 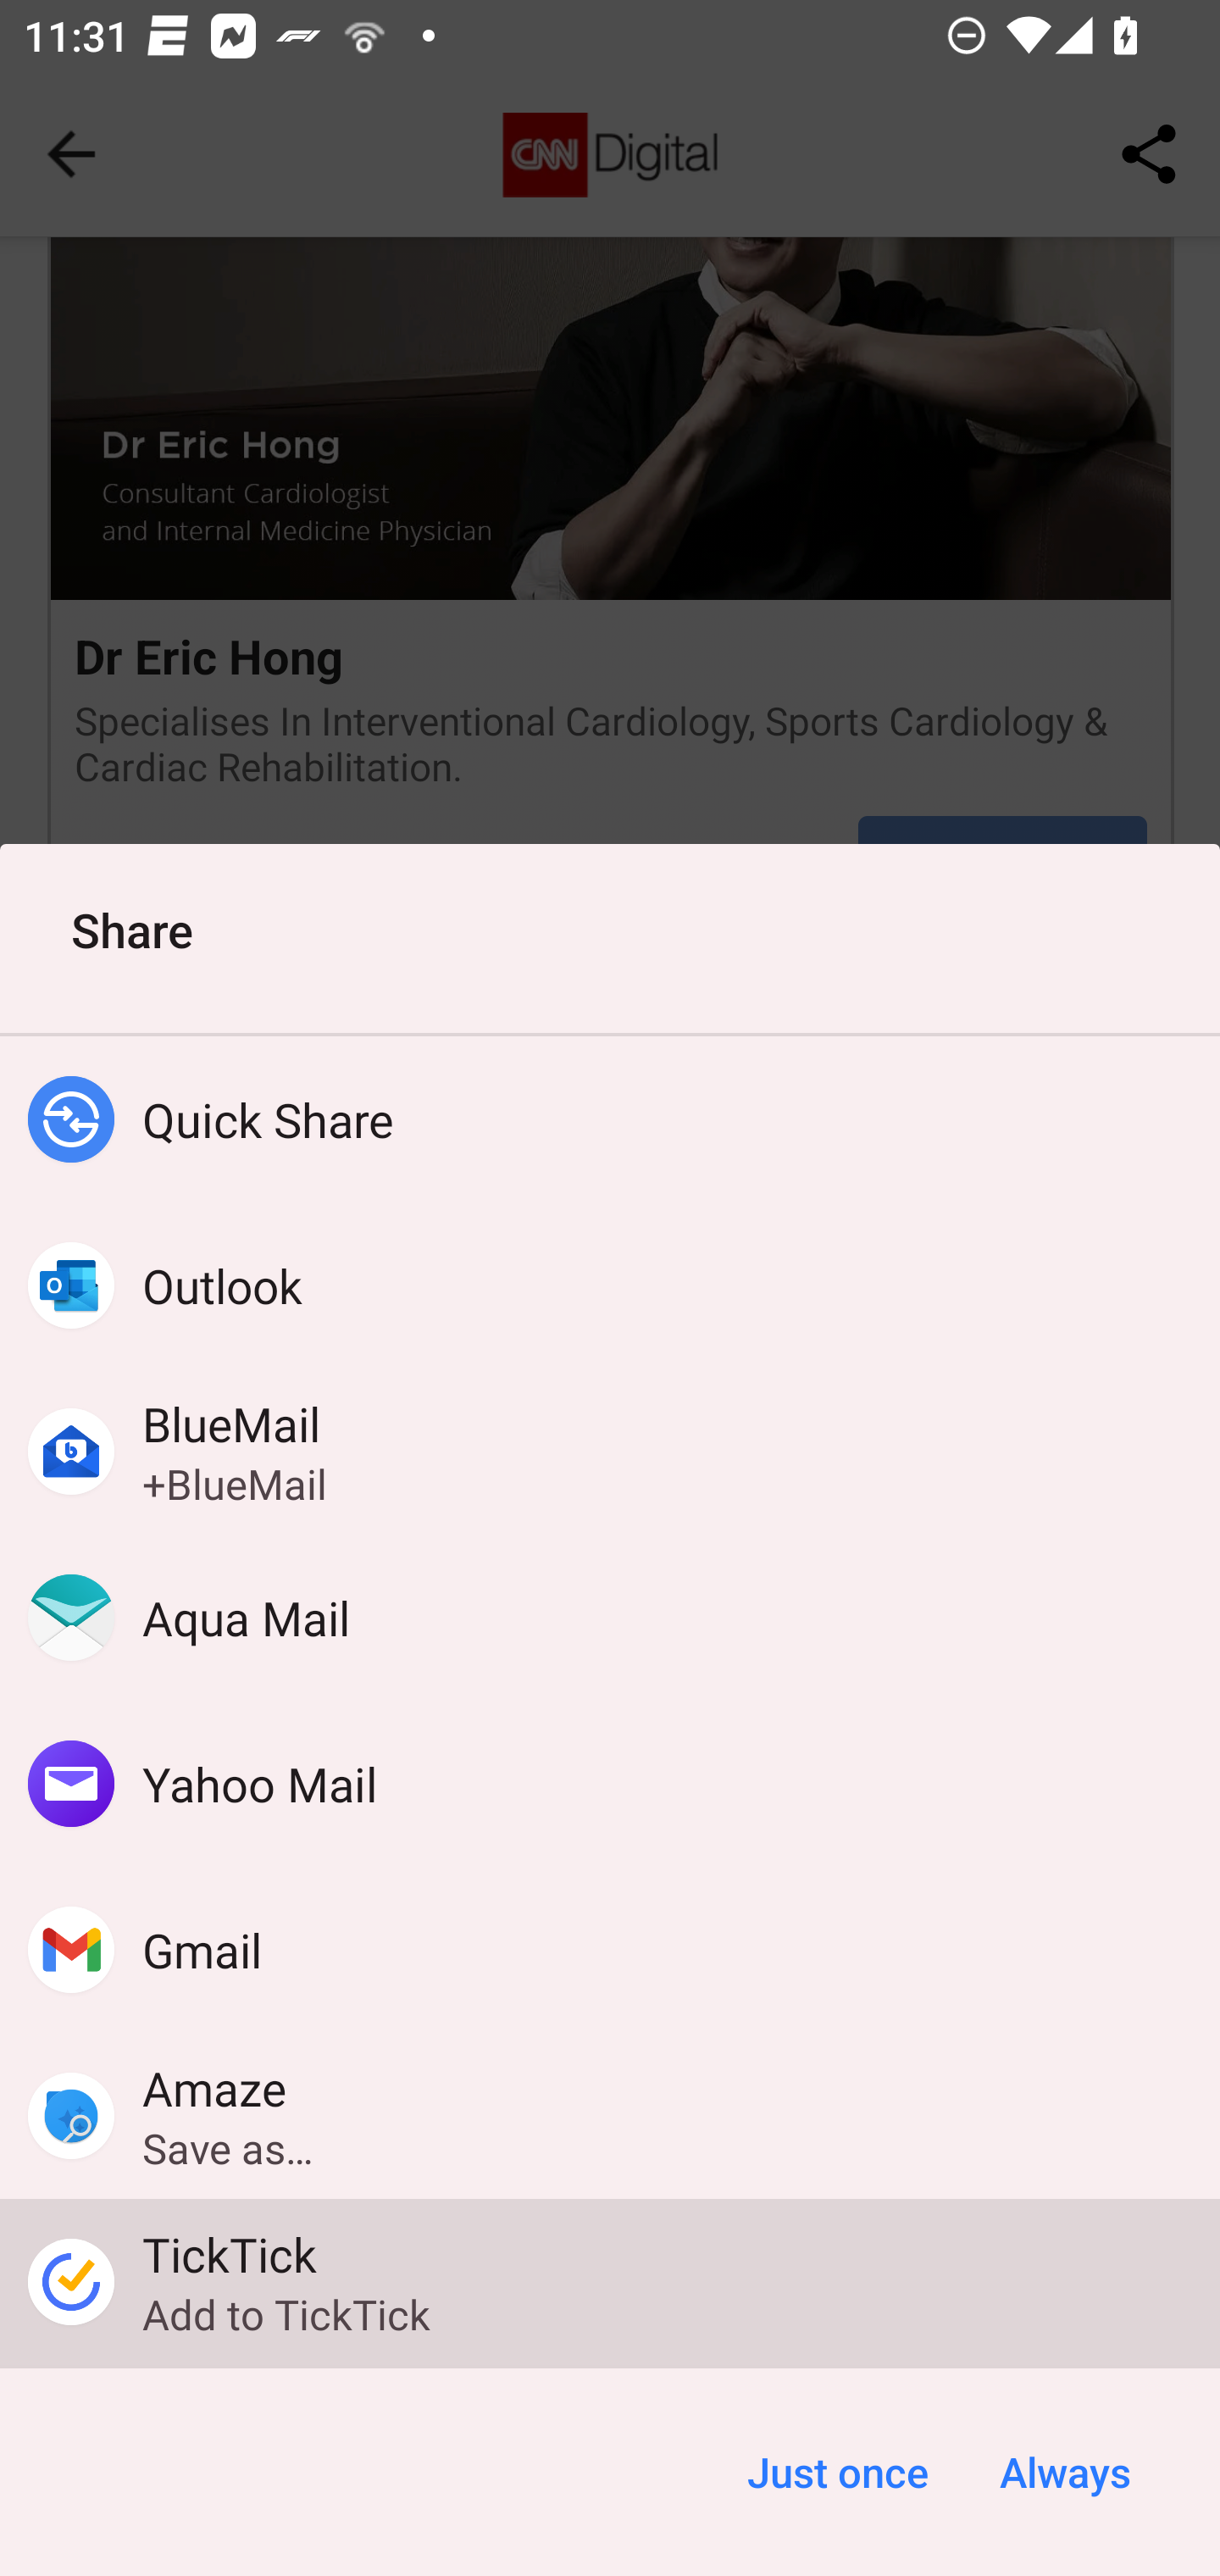 What do you see at coordinates (1064, 2473) in the screenshot?
I see `Always` at bounding box center [1064, 2473].